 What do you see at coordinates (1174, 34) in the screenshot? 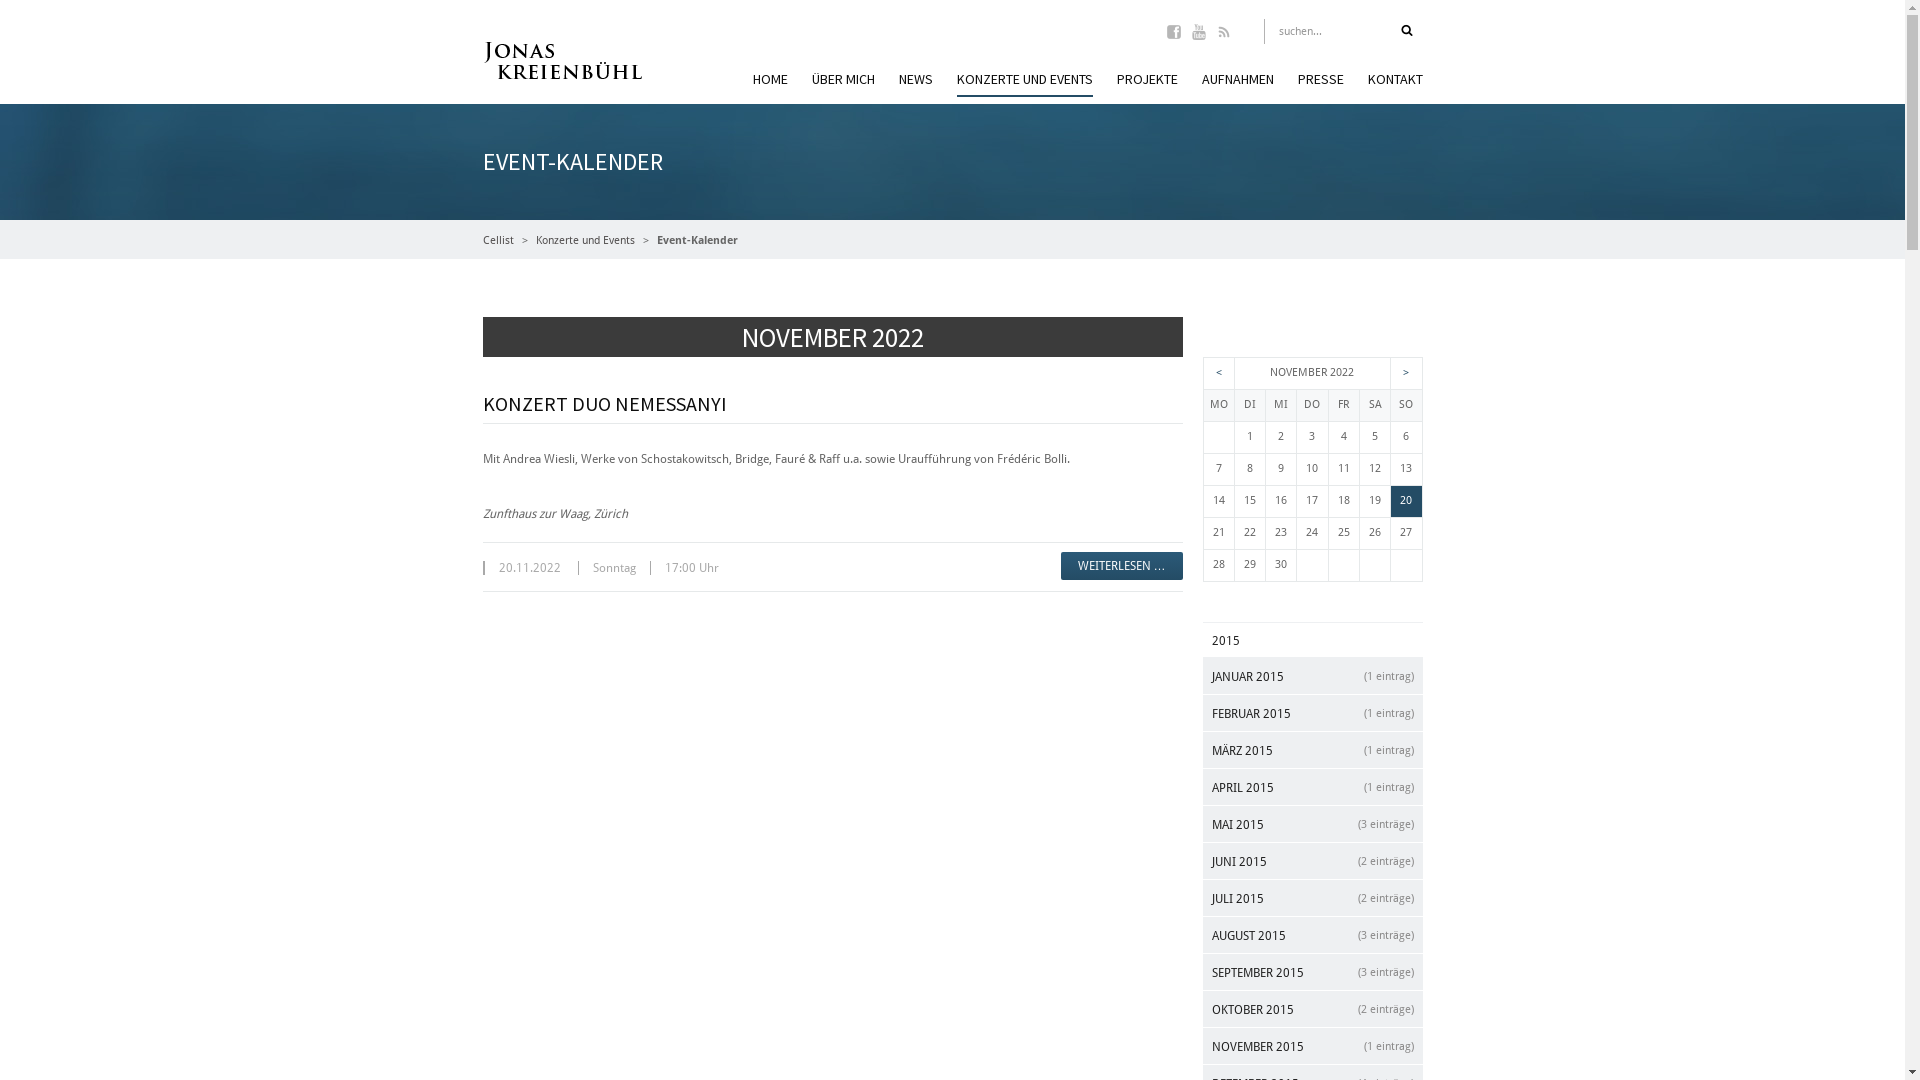
I see `Facebook` at bounding box center [1174, 34].